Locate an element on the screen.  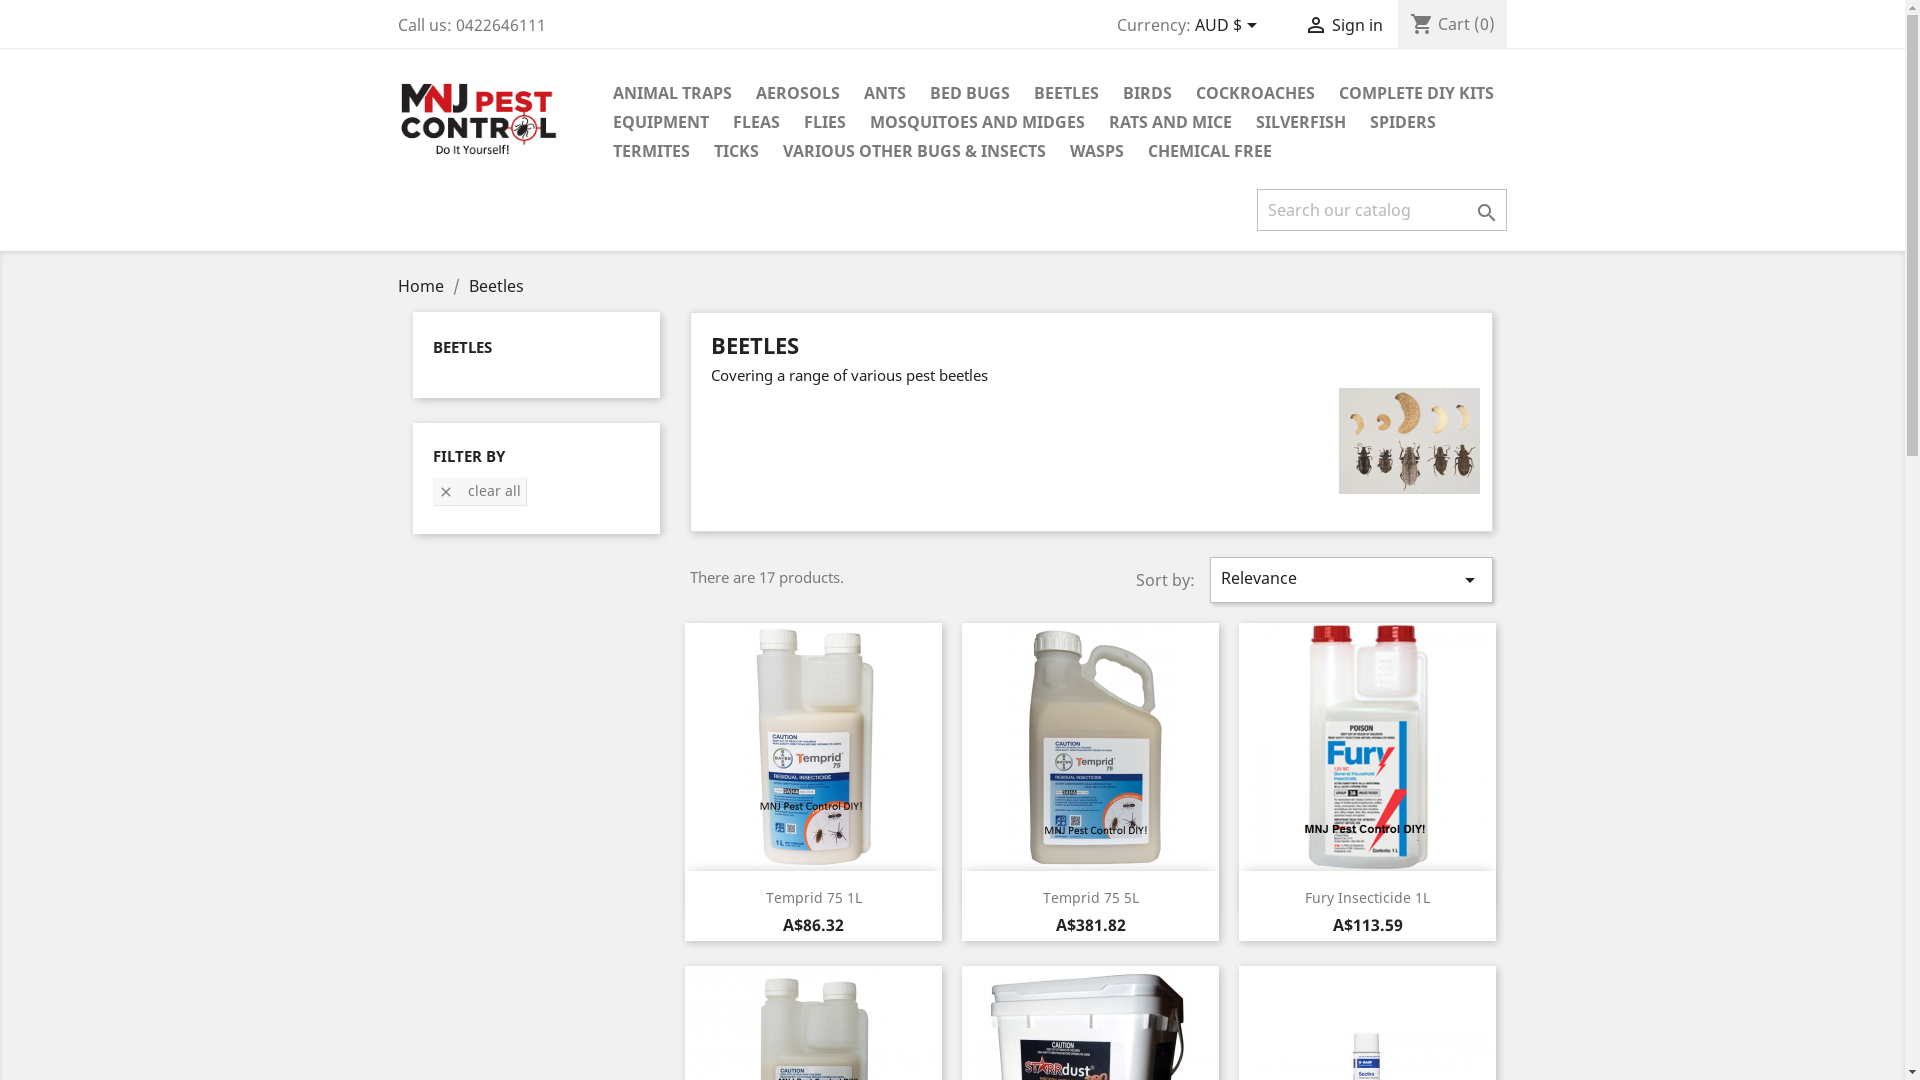
BED BUGS is located at coordinates (970, 94).